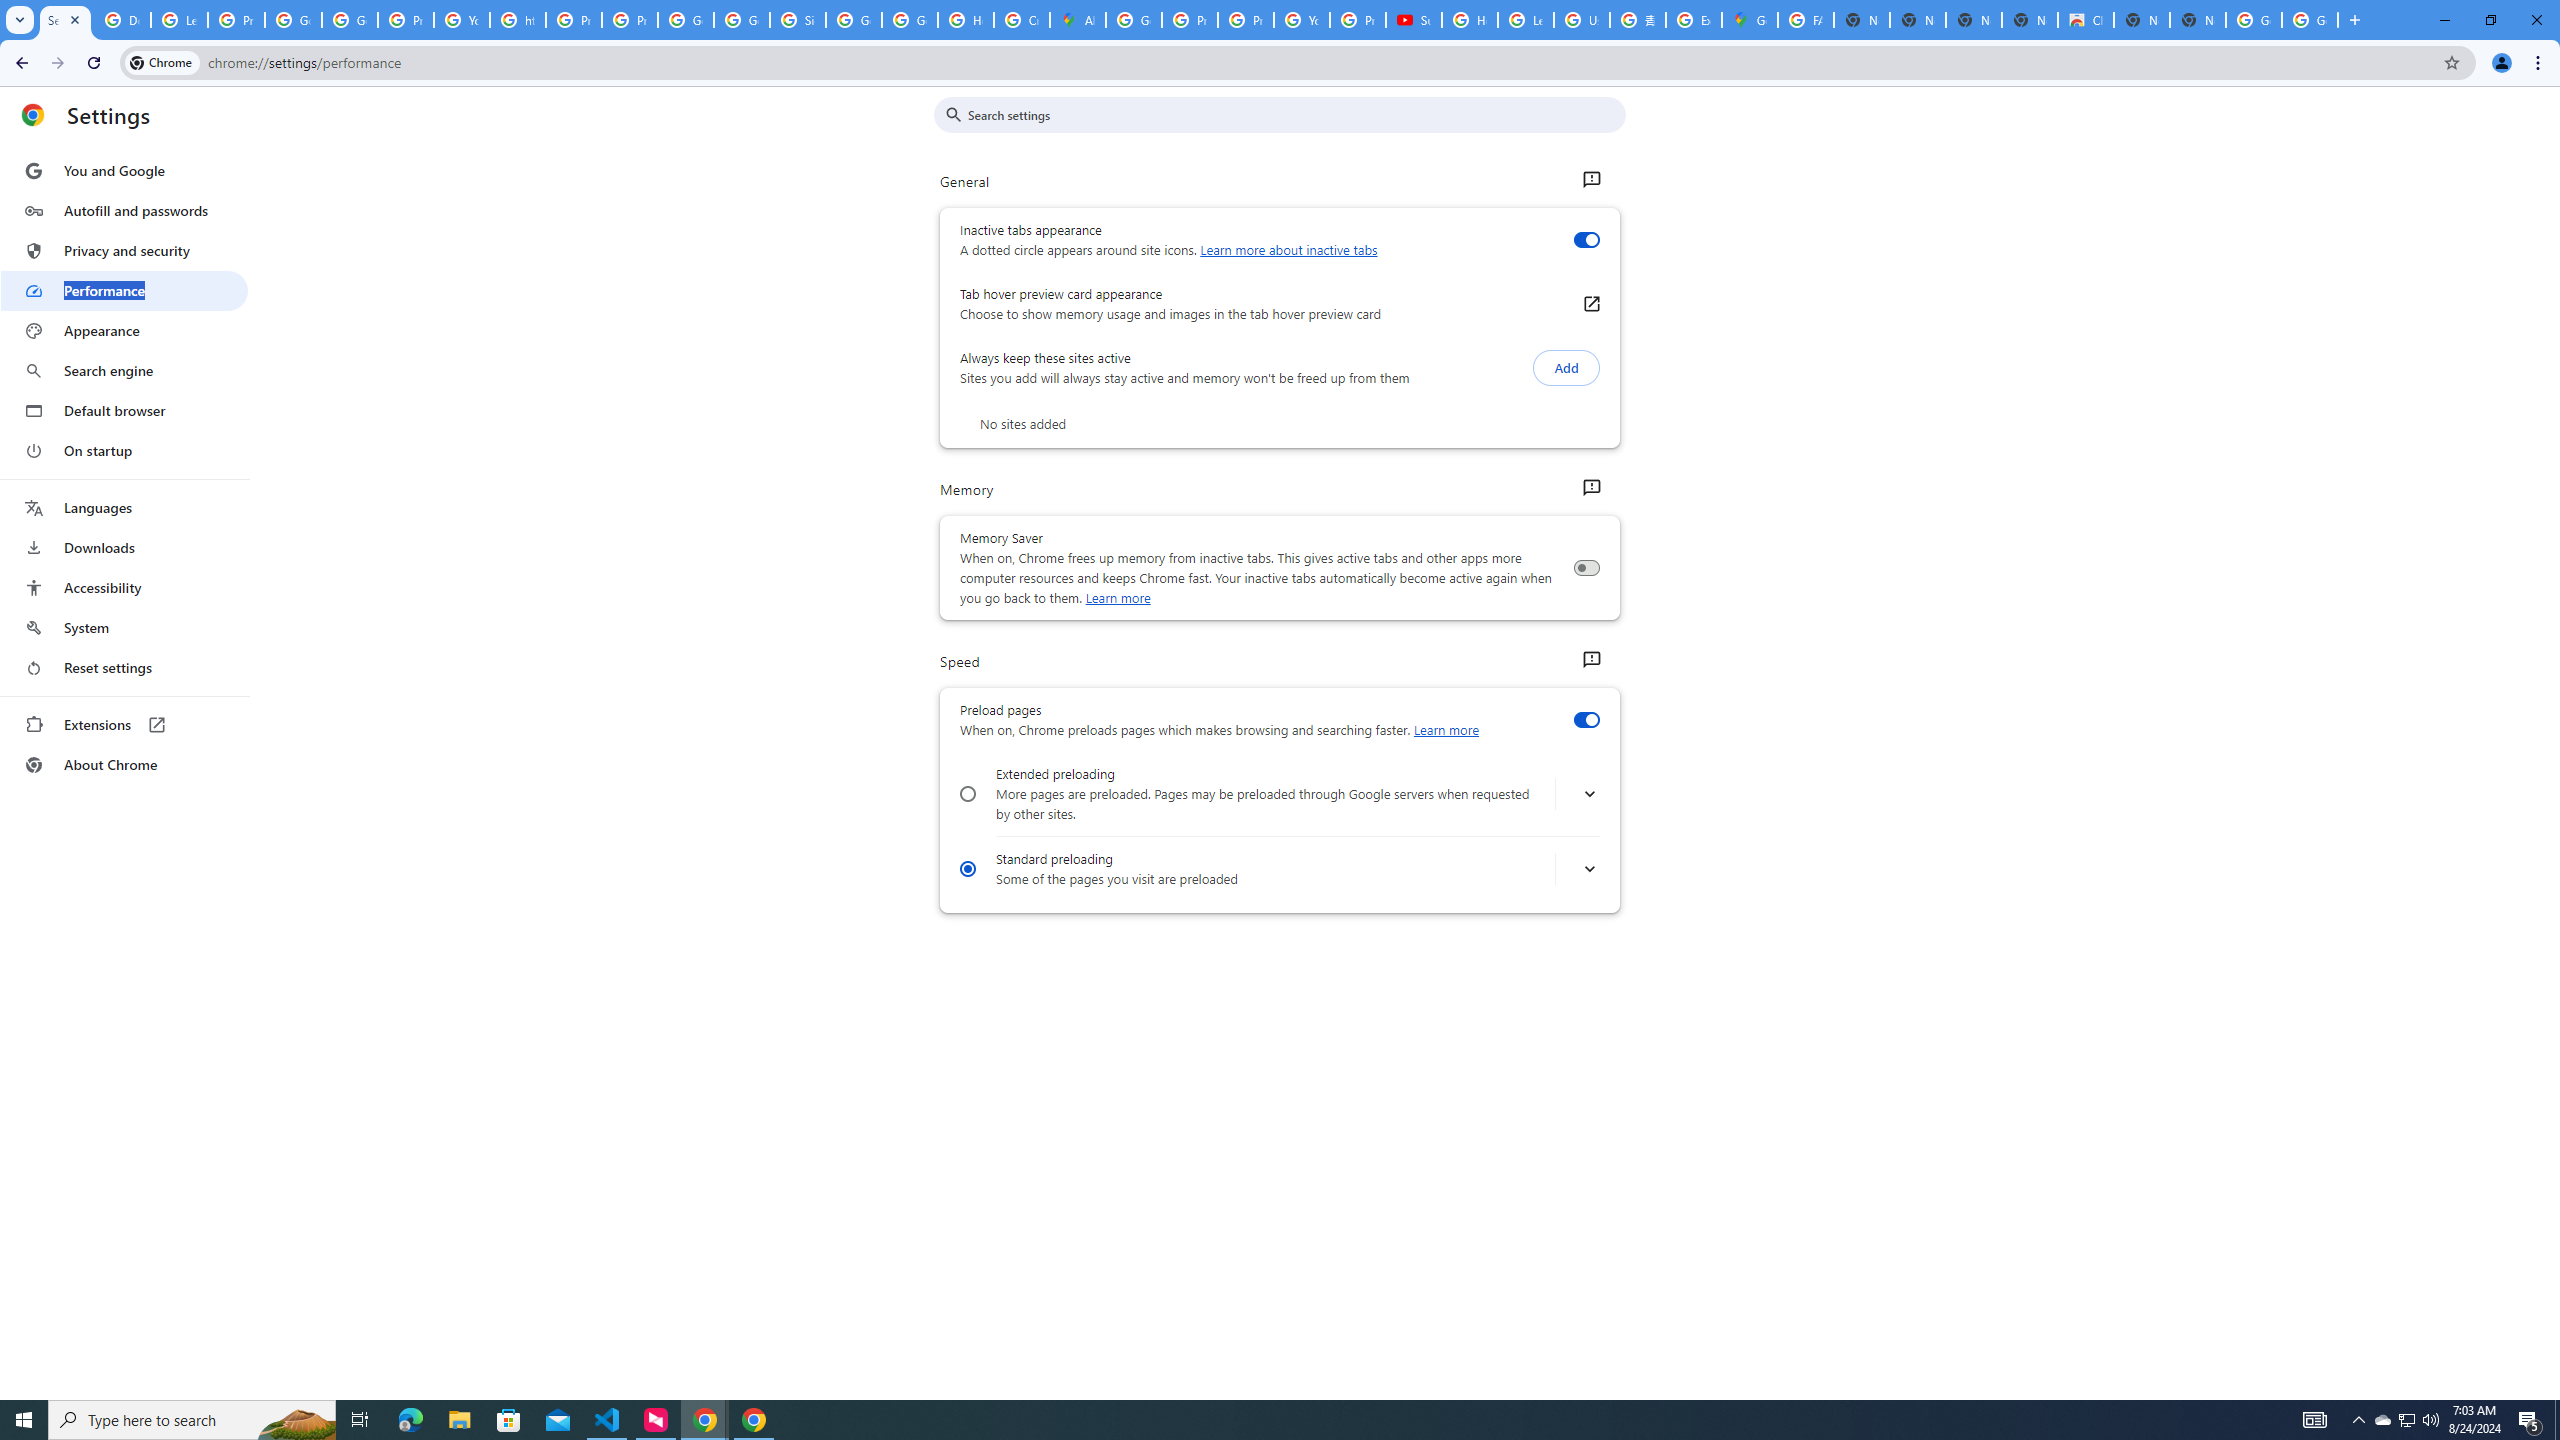  I want to click on Downloads, so click(124, 548).